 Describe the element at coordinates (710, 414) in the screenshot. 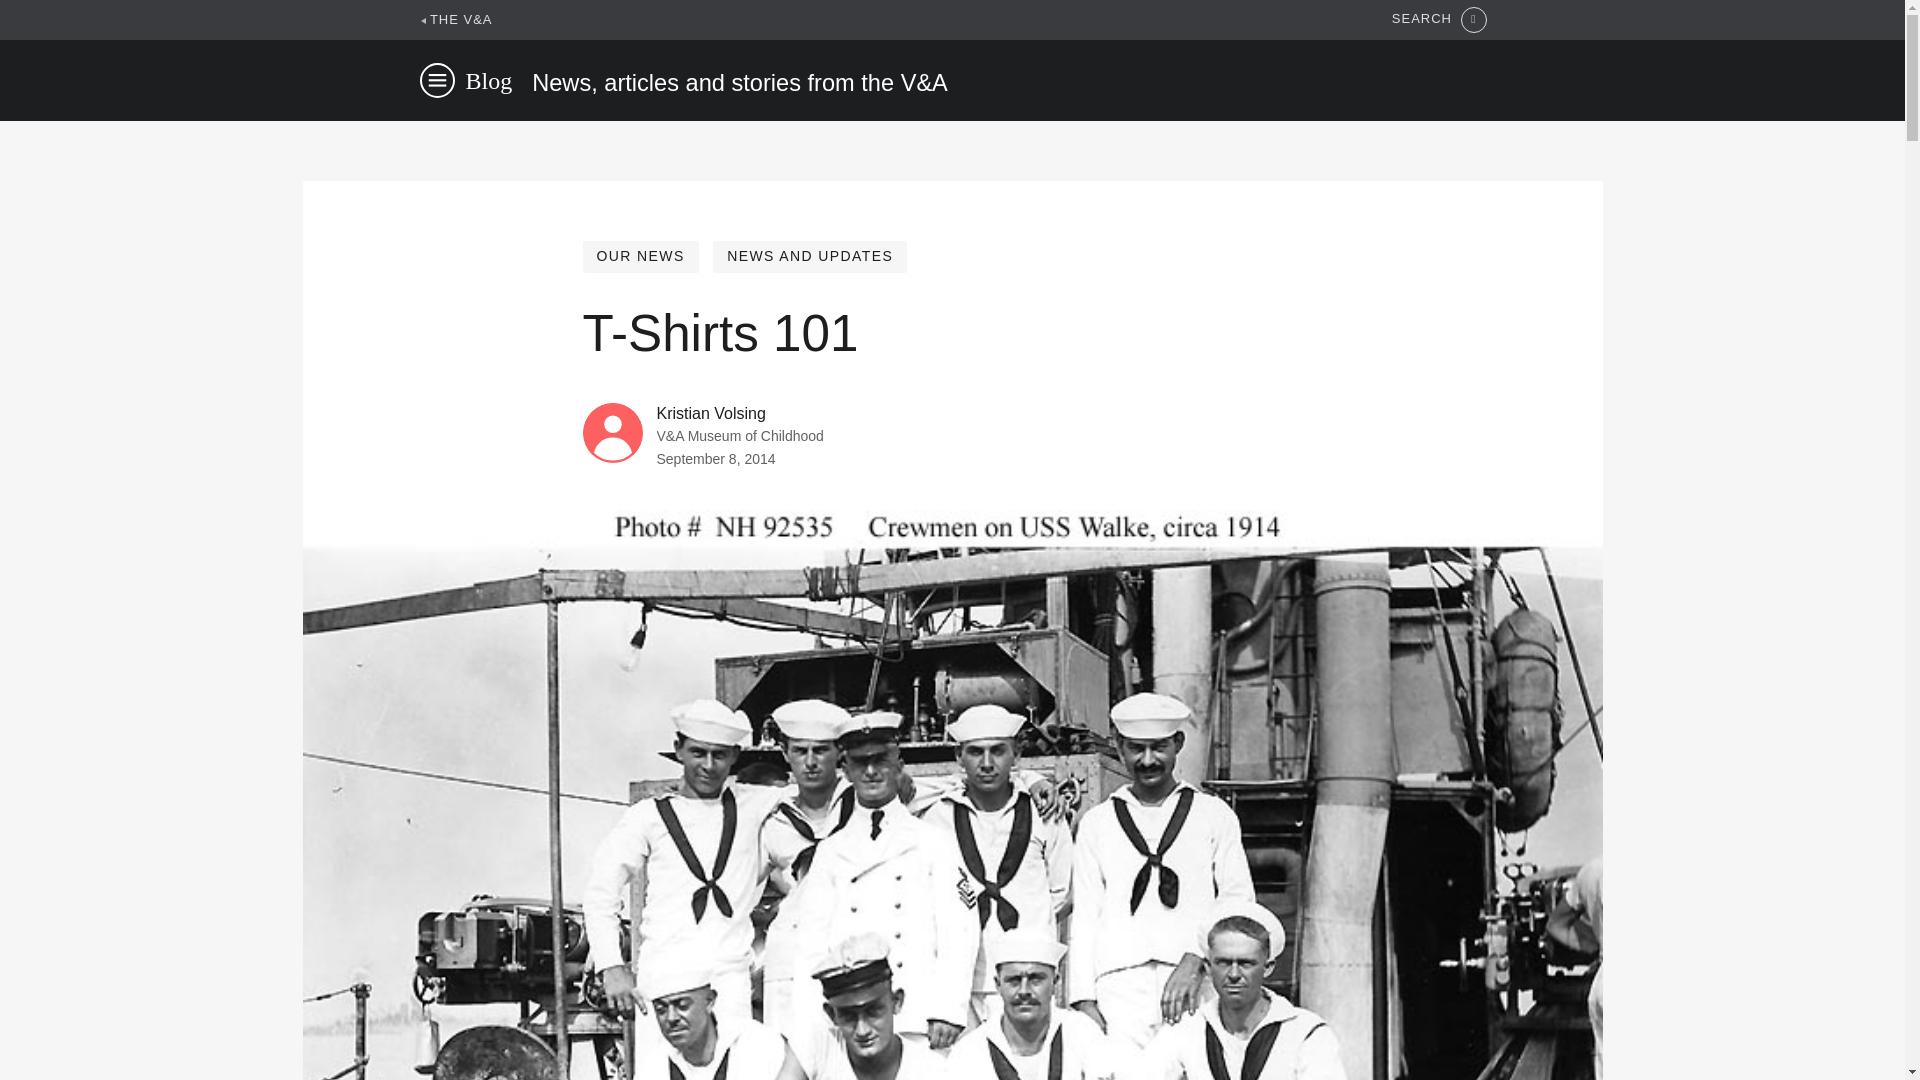

I see `Kristian Volsing` at that location.